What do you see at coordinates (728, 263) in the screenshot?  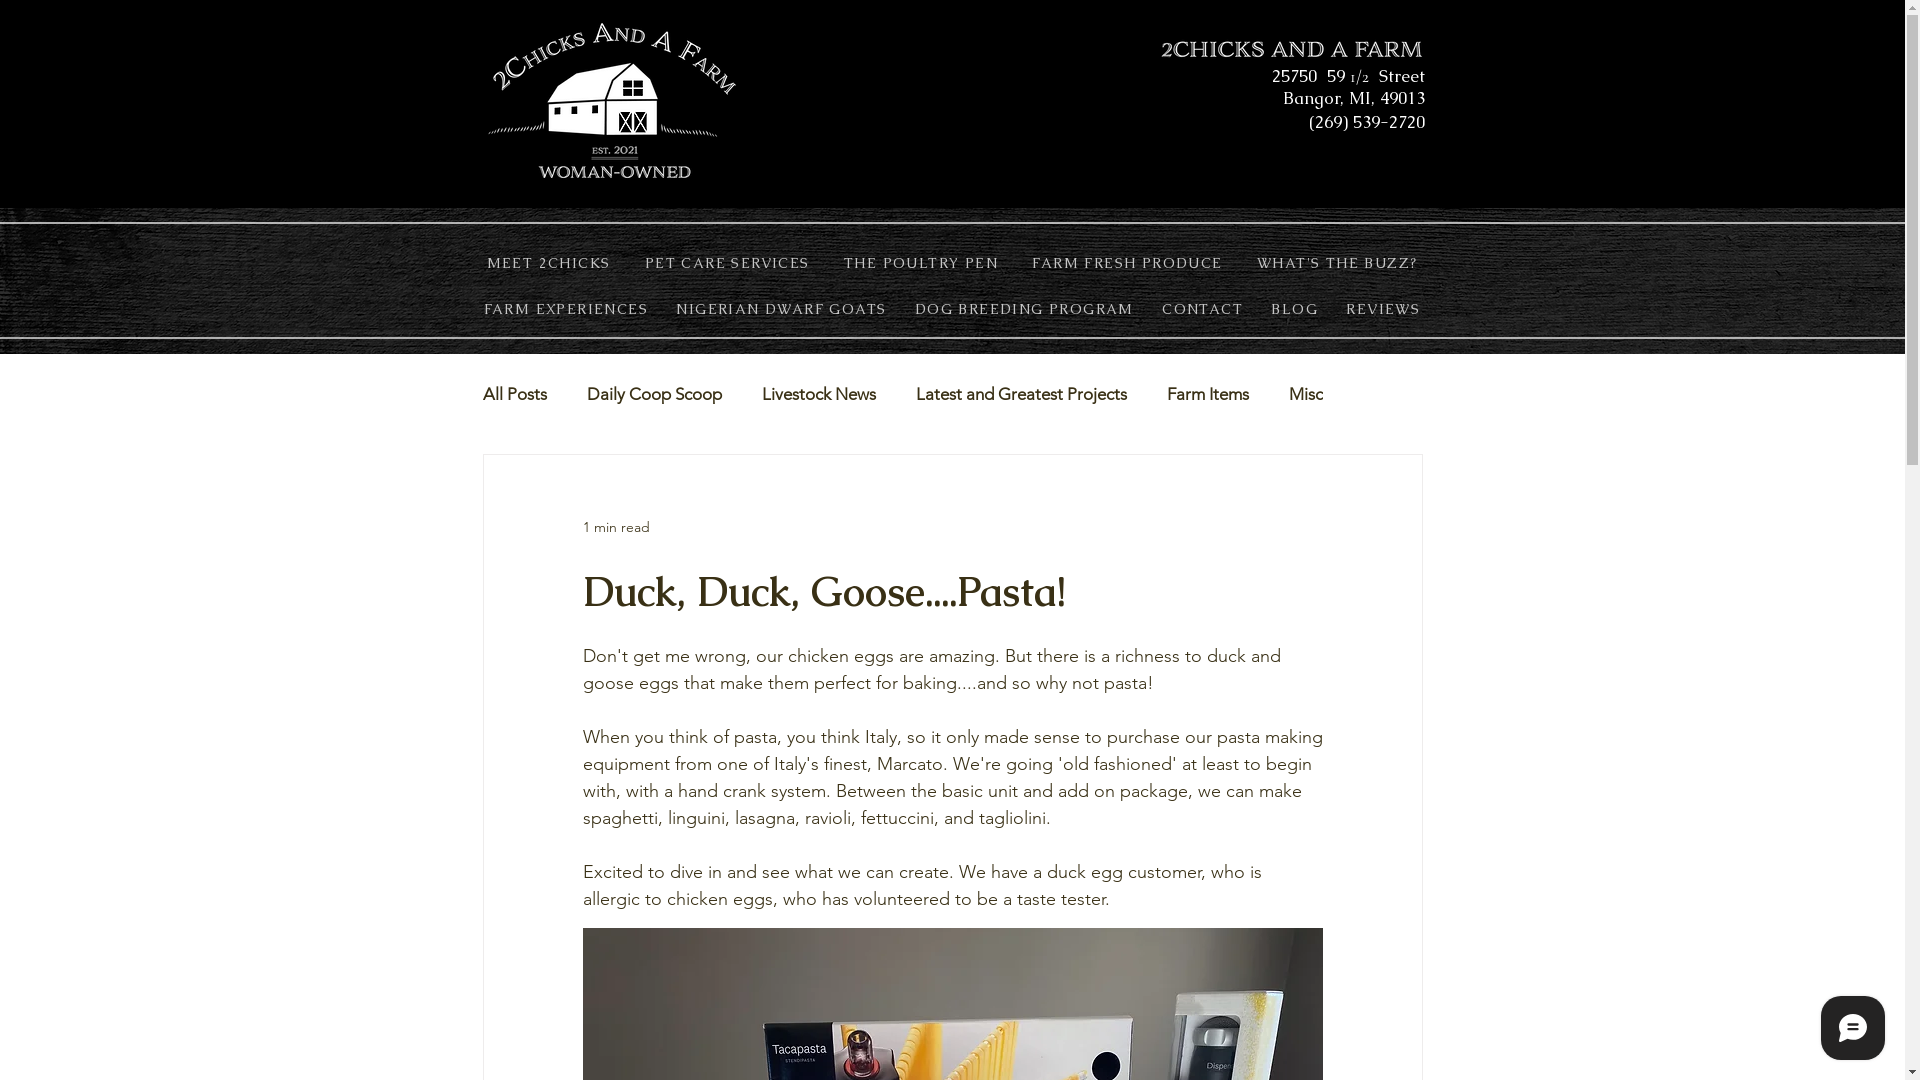 I see `PET CARE SERVICES` at bounding box center [728, 263].